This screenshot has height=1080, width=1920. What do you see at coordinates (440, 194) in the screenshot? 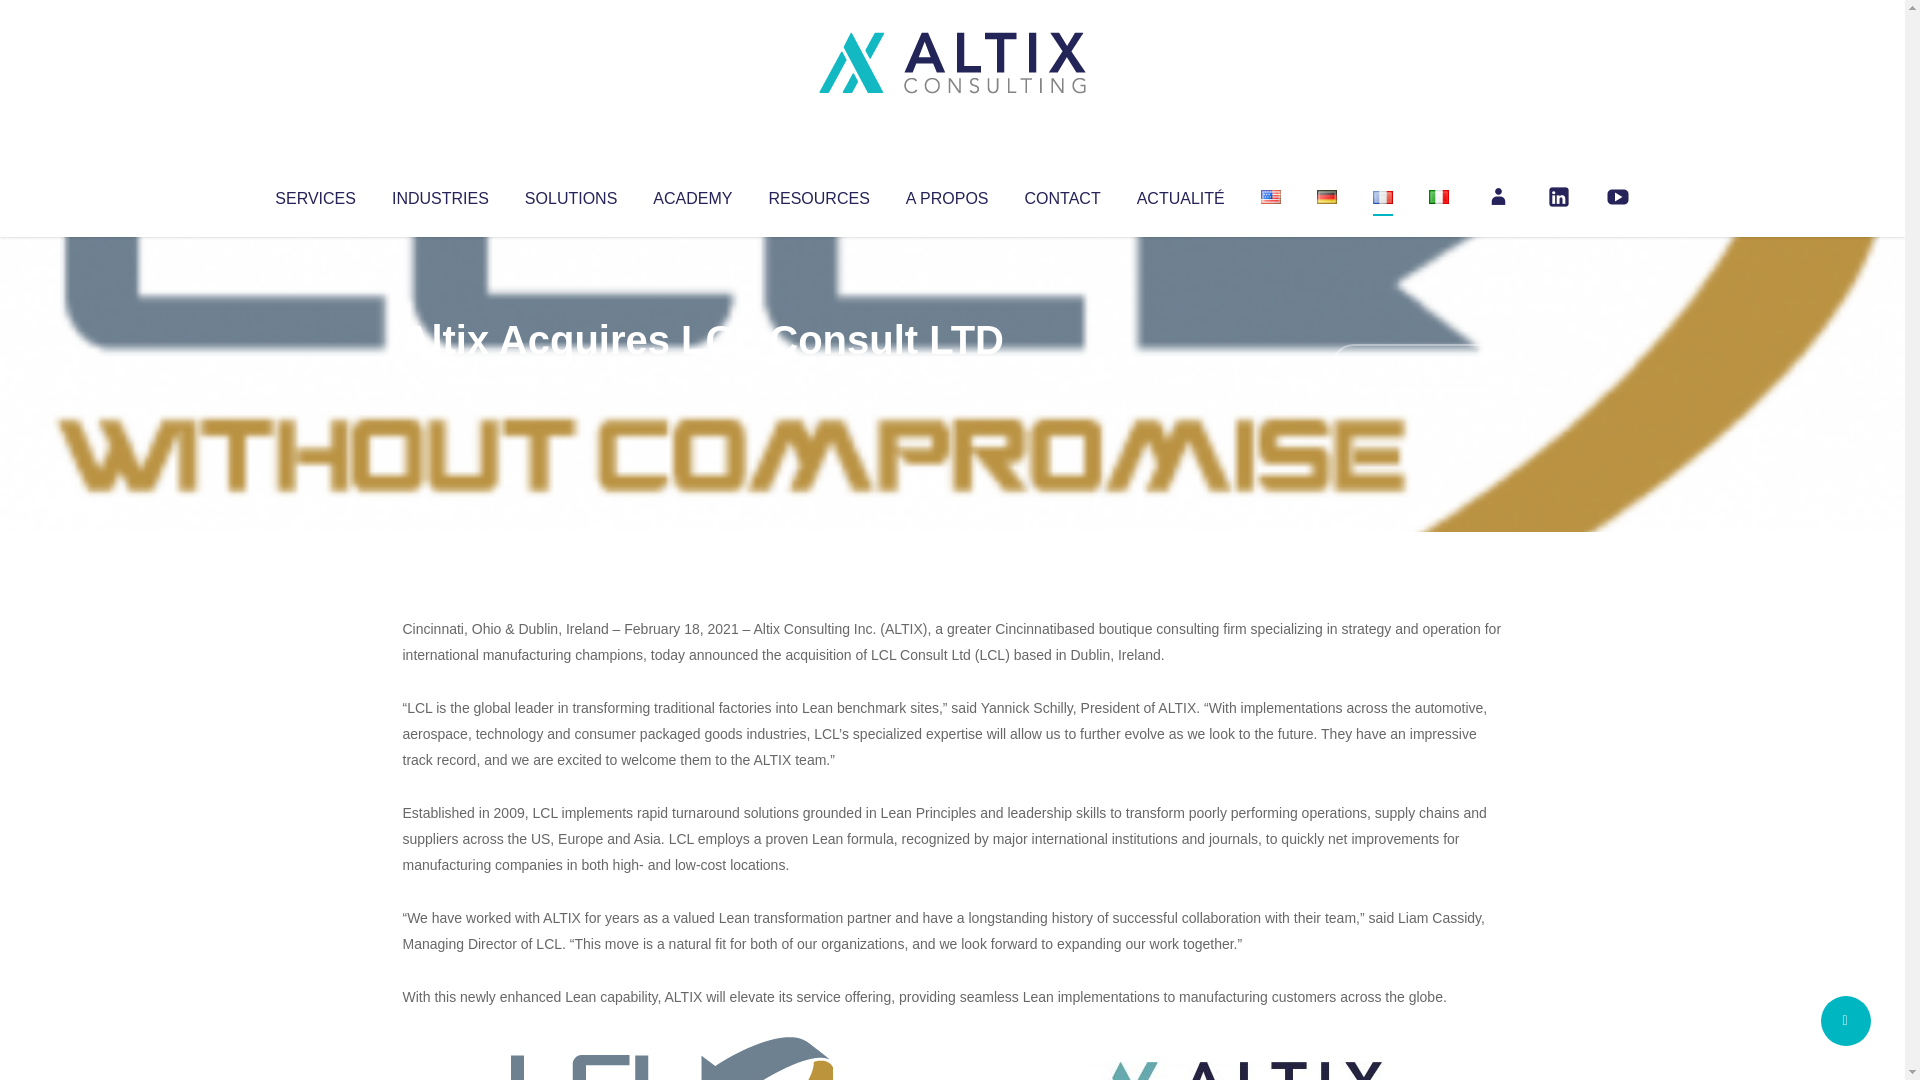
I see `INDUSTRIES` at bounding box center [440, 194].